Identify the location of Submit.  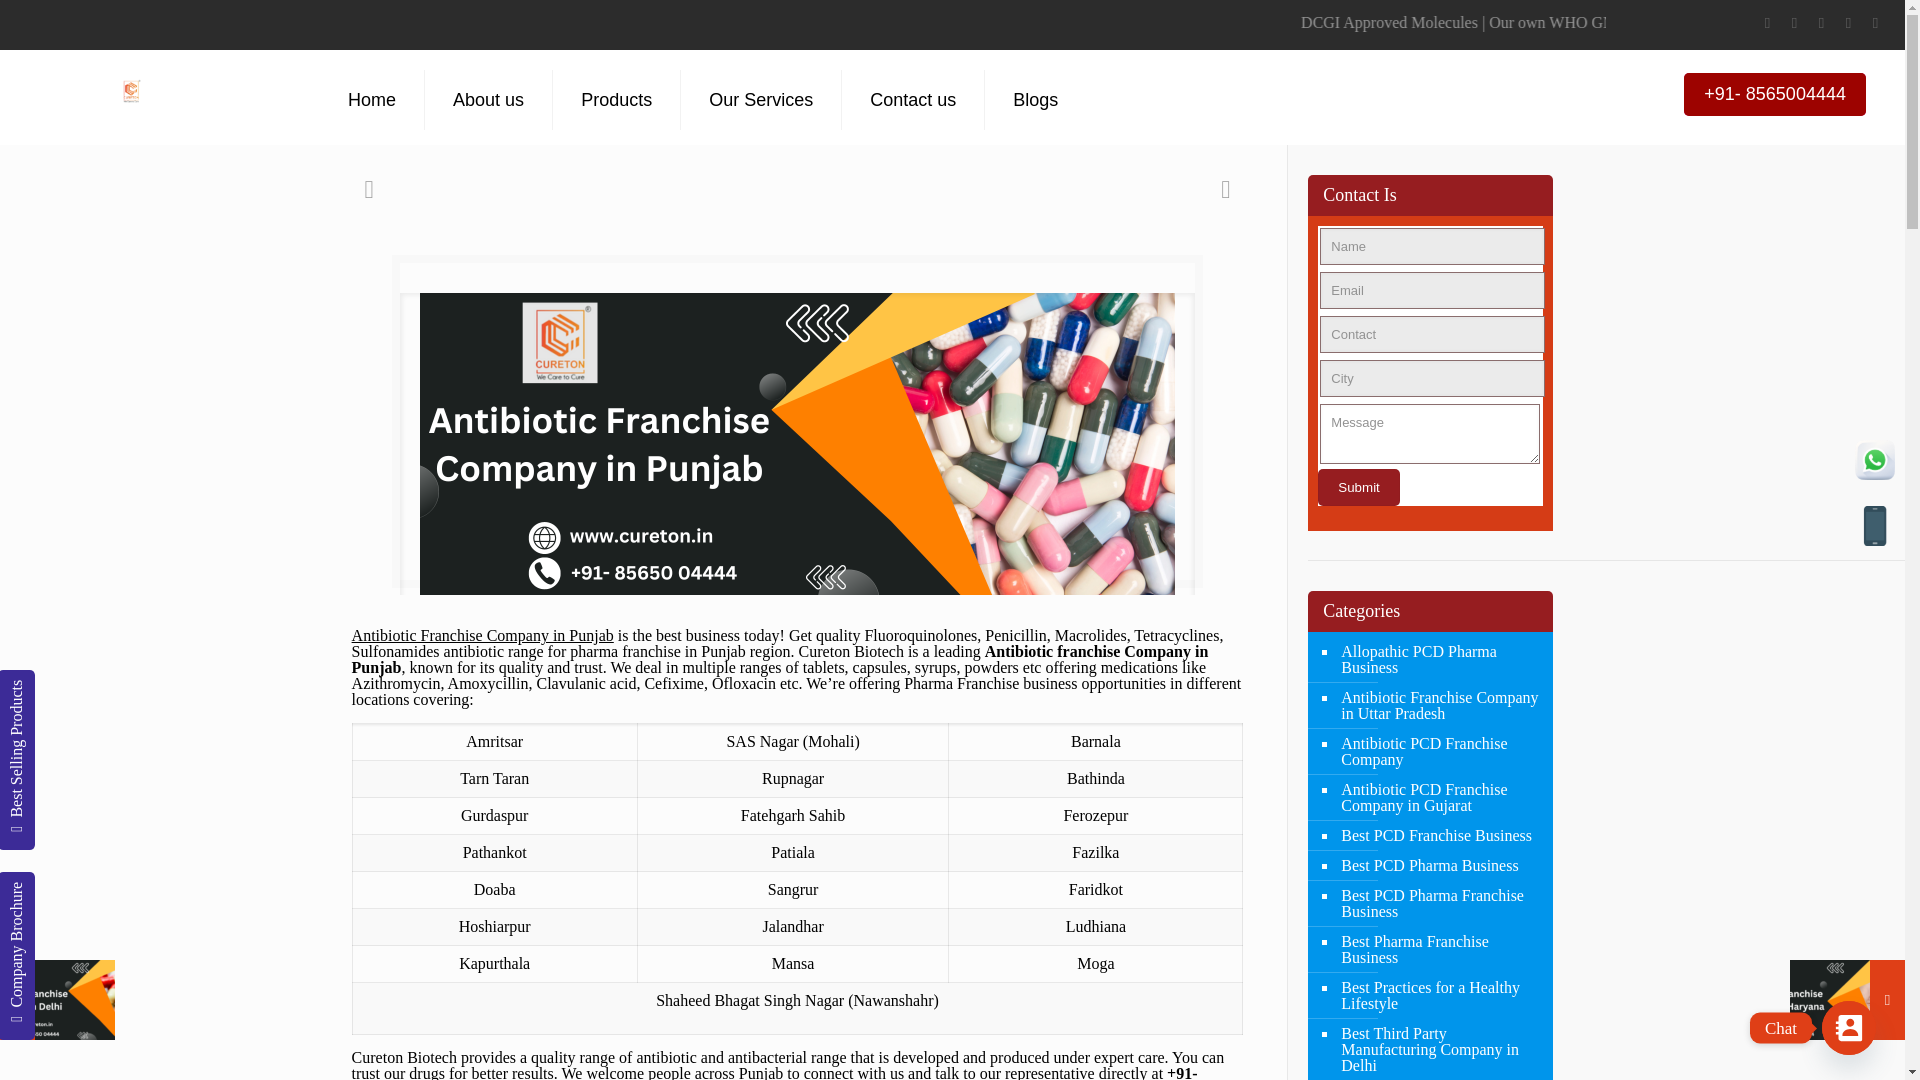
(1358, 487).